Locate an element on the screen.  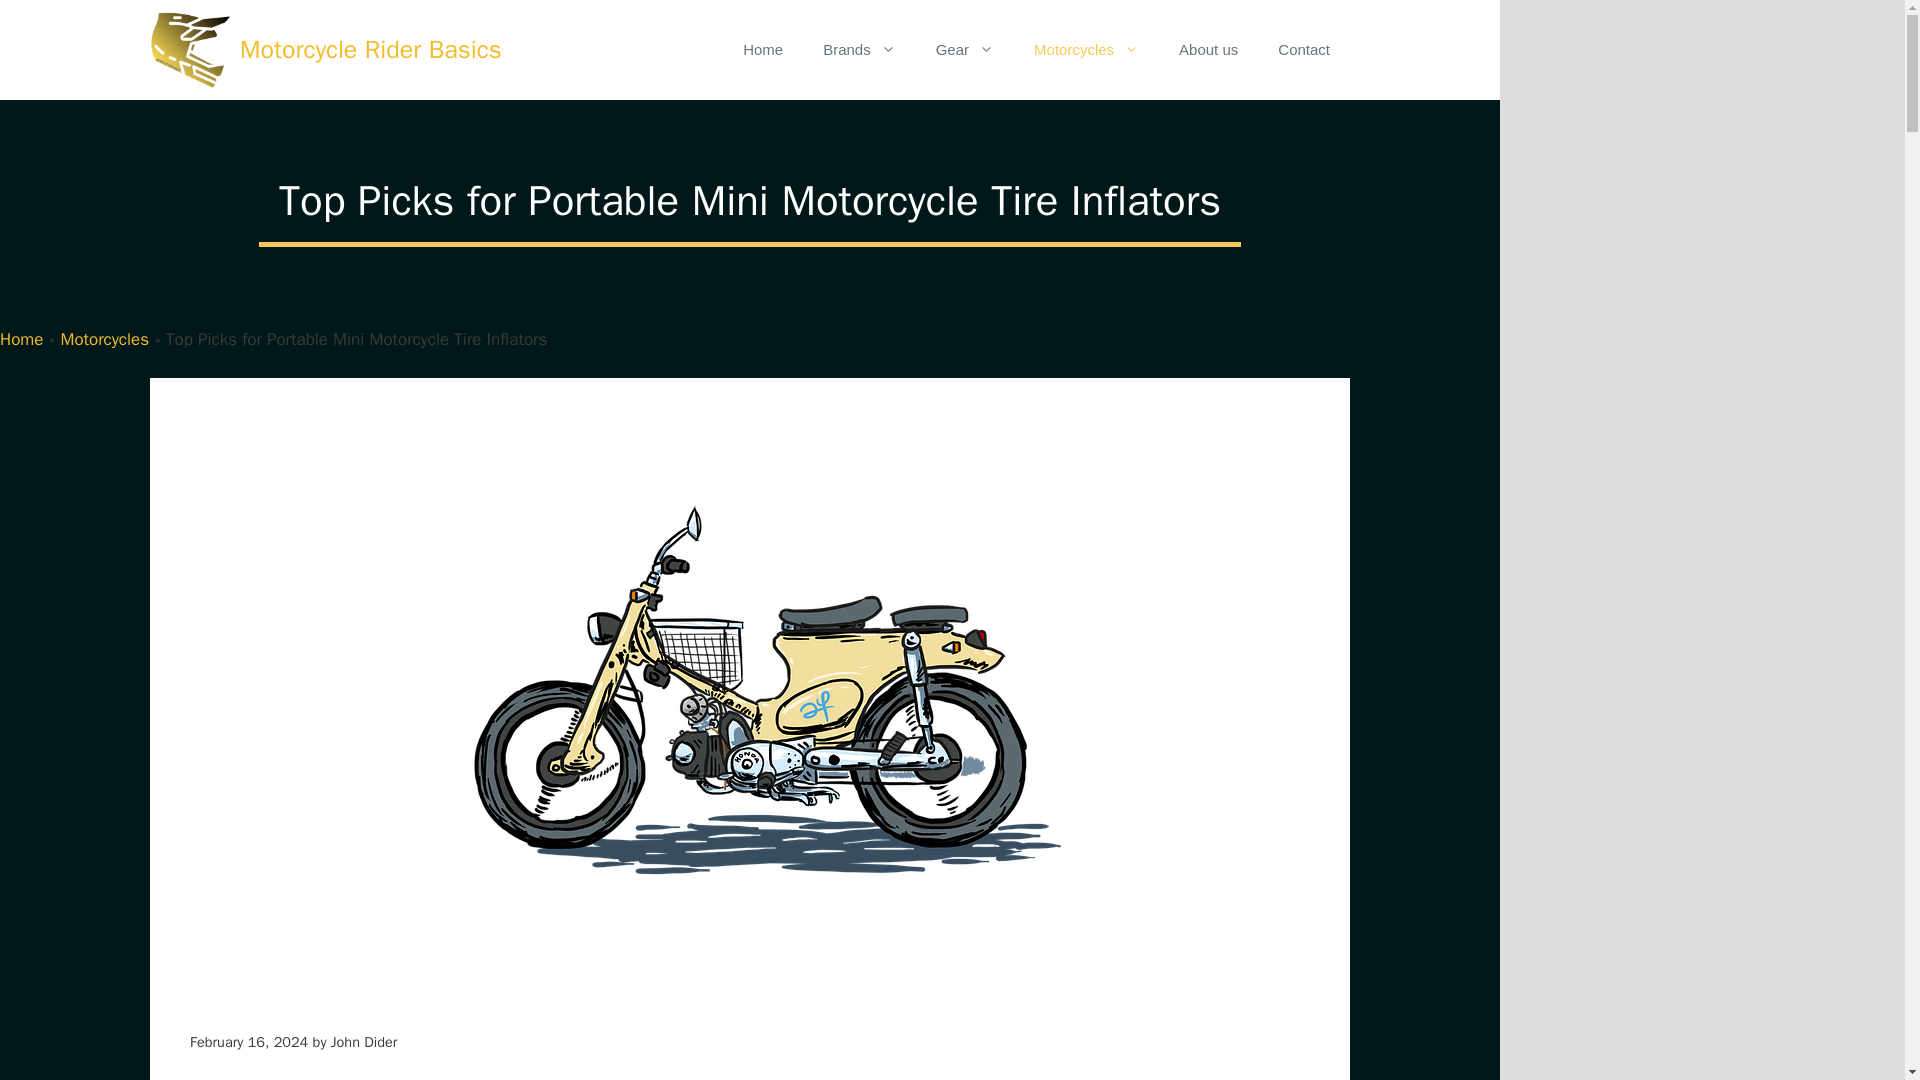
Motorcycles is located at coordinates (104, 339).